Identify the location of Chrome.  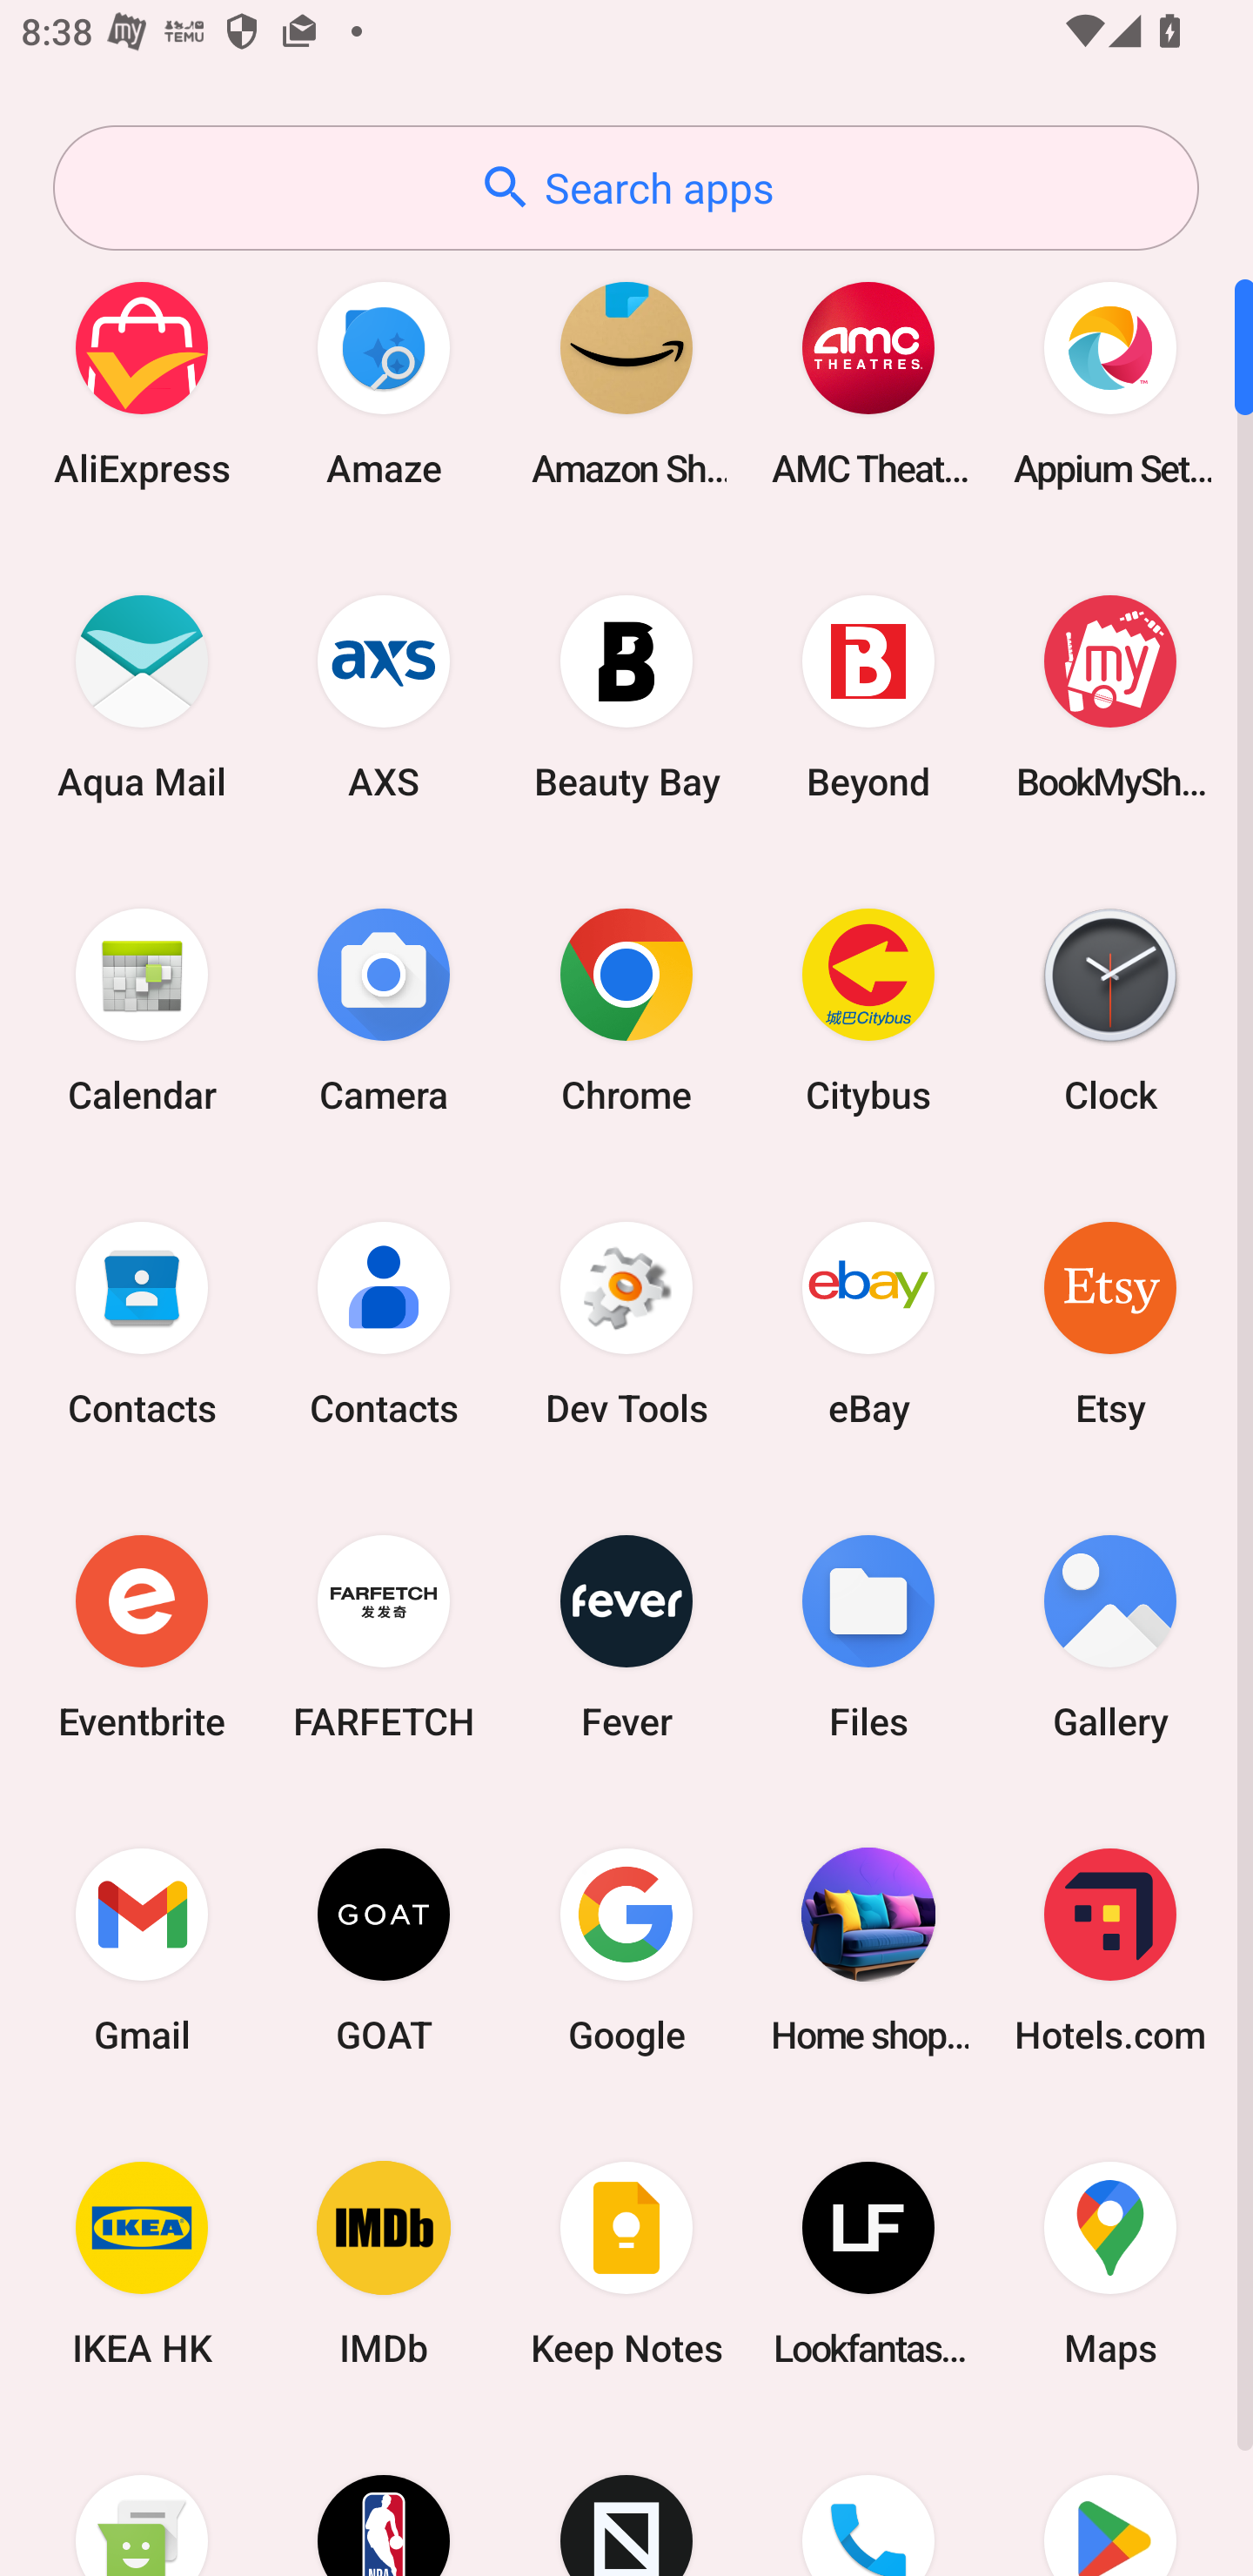
(626, 1010).